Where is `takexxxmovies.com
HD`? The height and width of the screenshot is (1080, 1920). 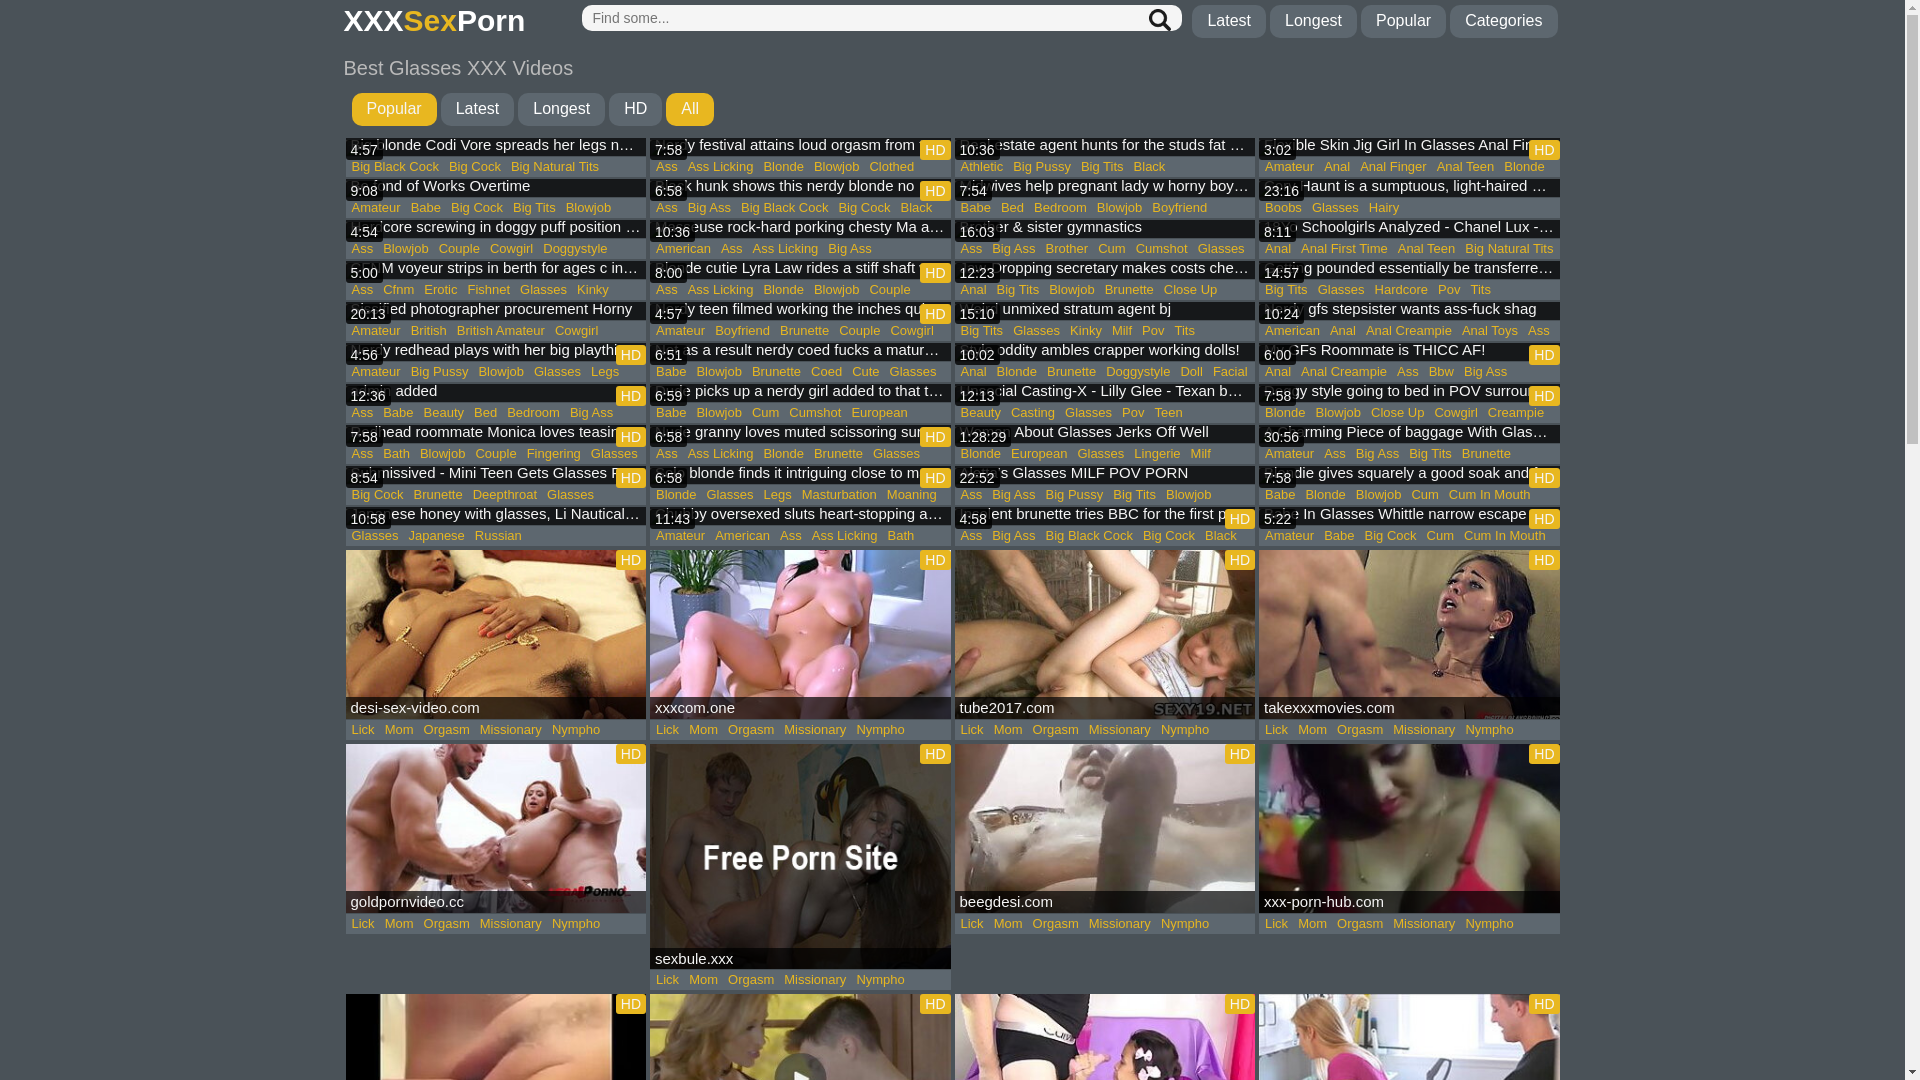 takexxxmovies.com
HD is located at coordinates (1410, 634).